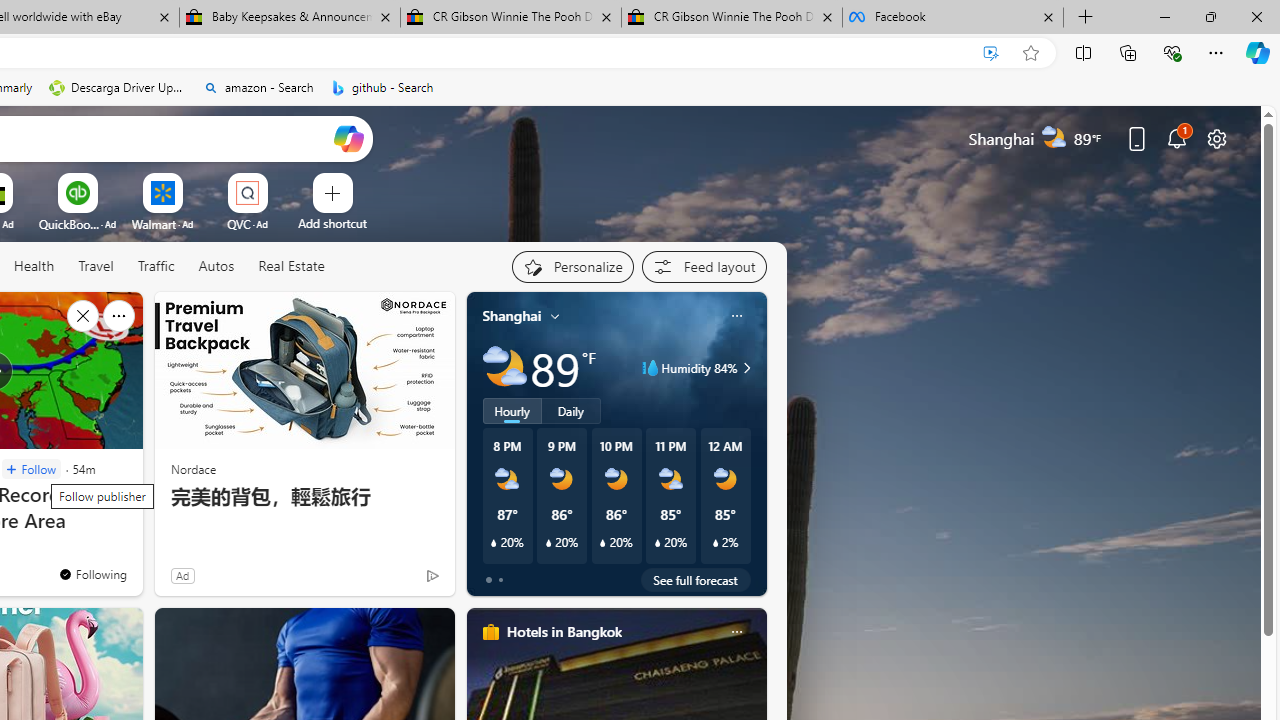 This screenshot has width=1280, height=720. Describe the element at coordinates (991, 53) in the screenshot. I see `Enhance video` at that location.